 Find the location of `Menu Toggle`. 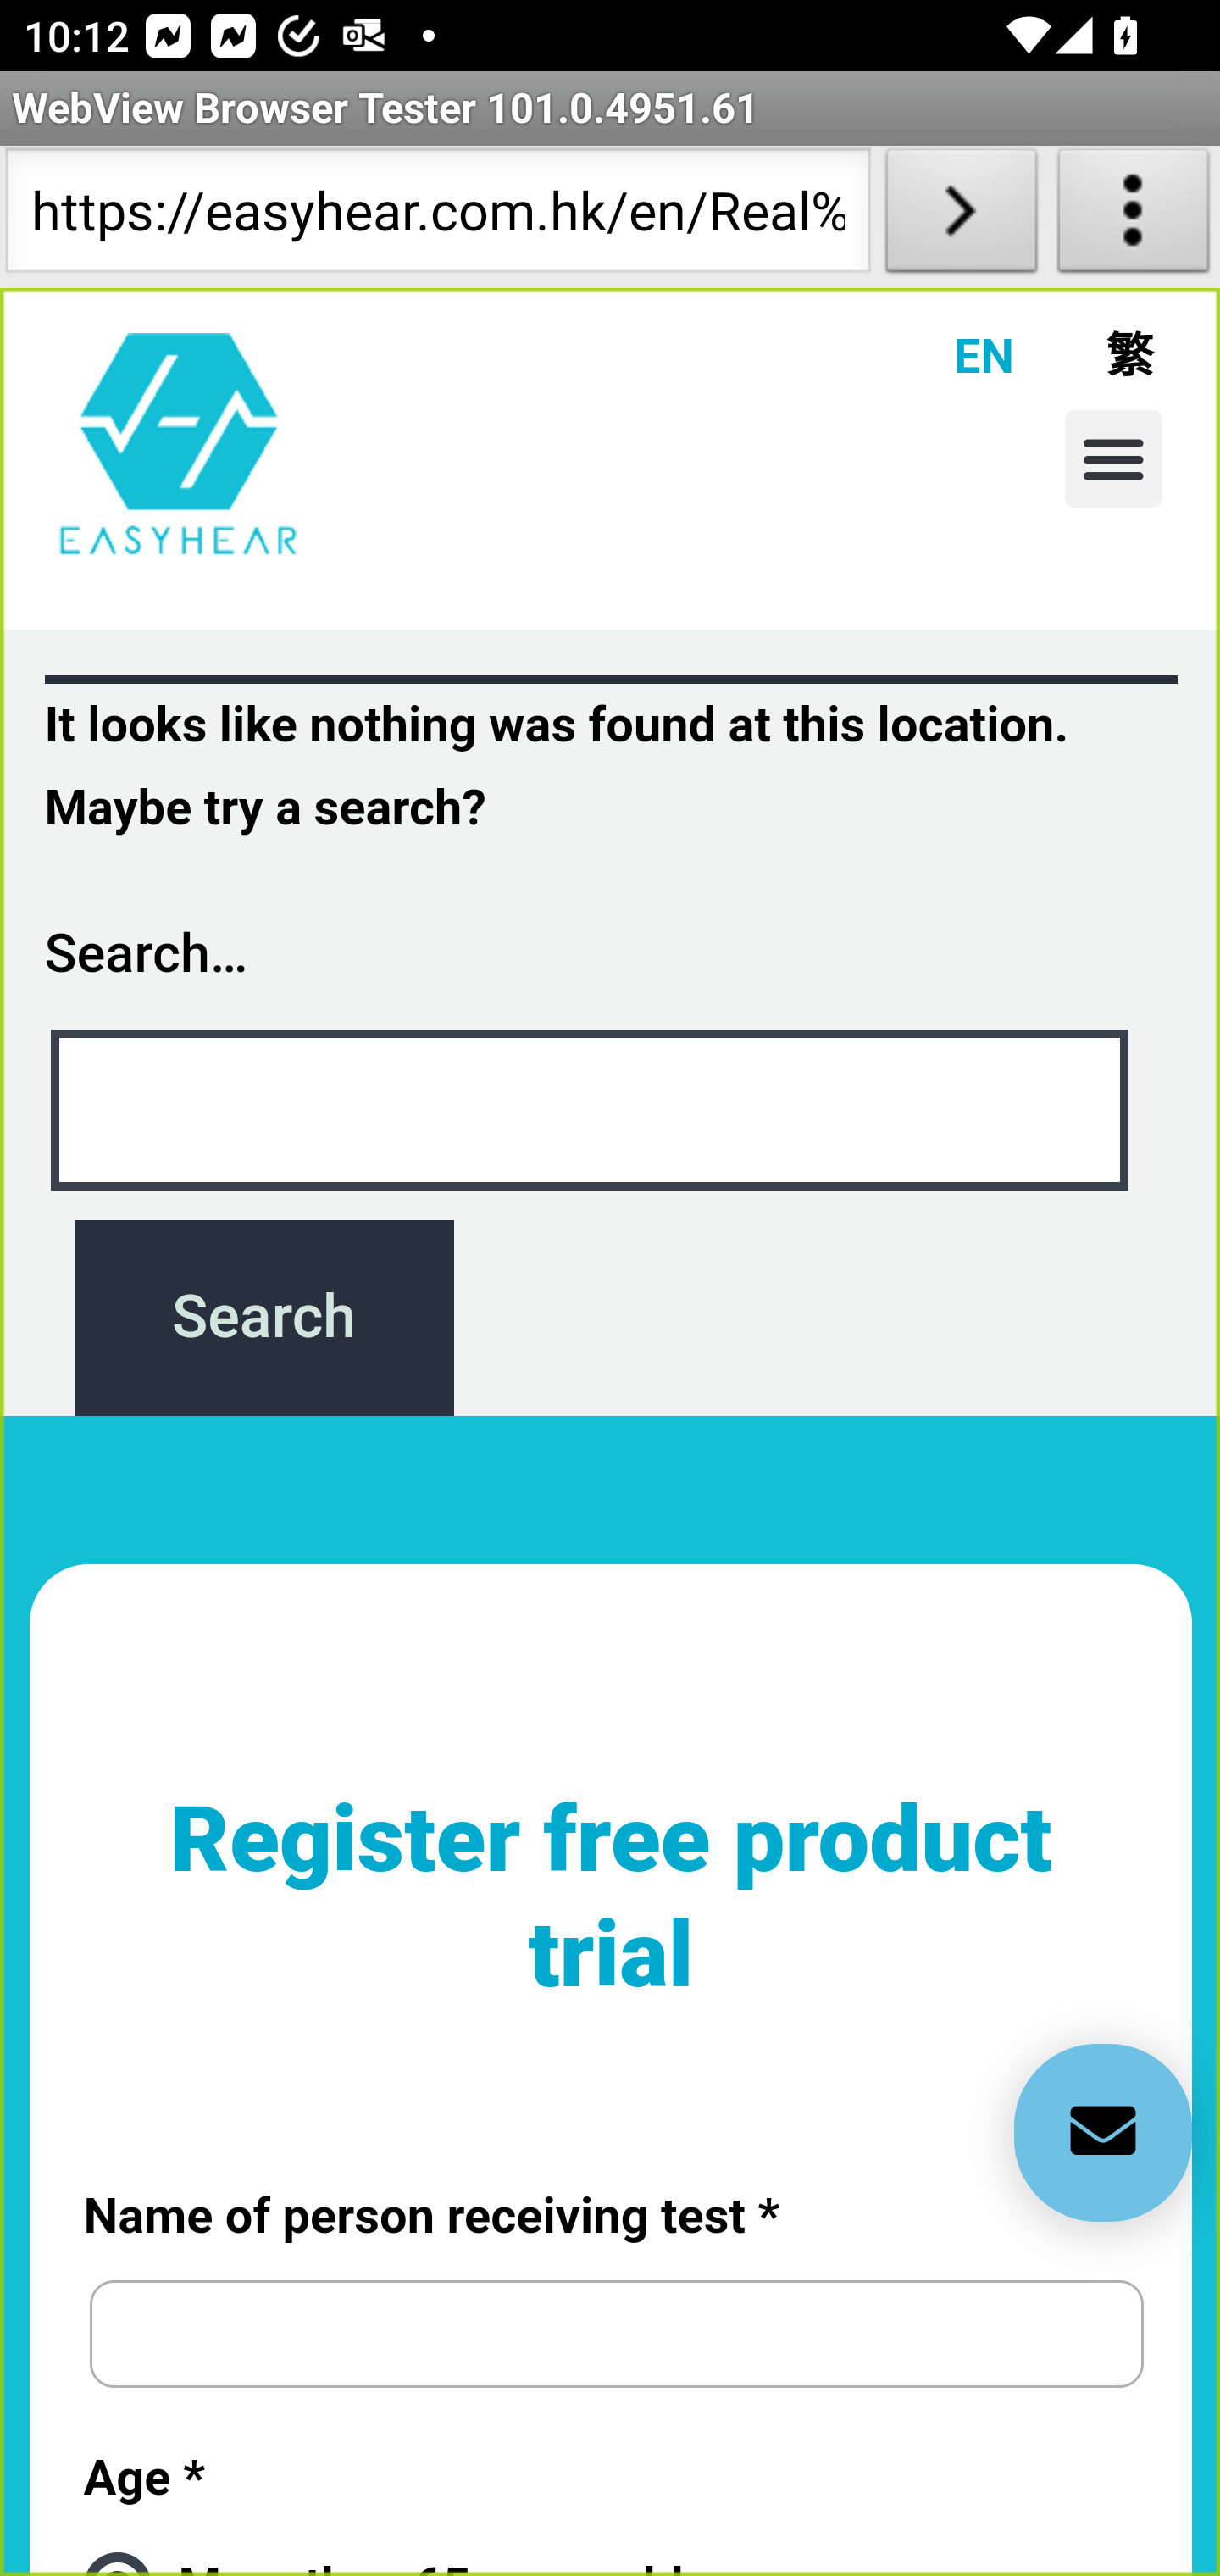

Menu Toggle is located at coordinates (1113, 458).